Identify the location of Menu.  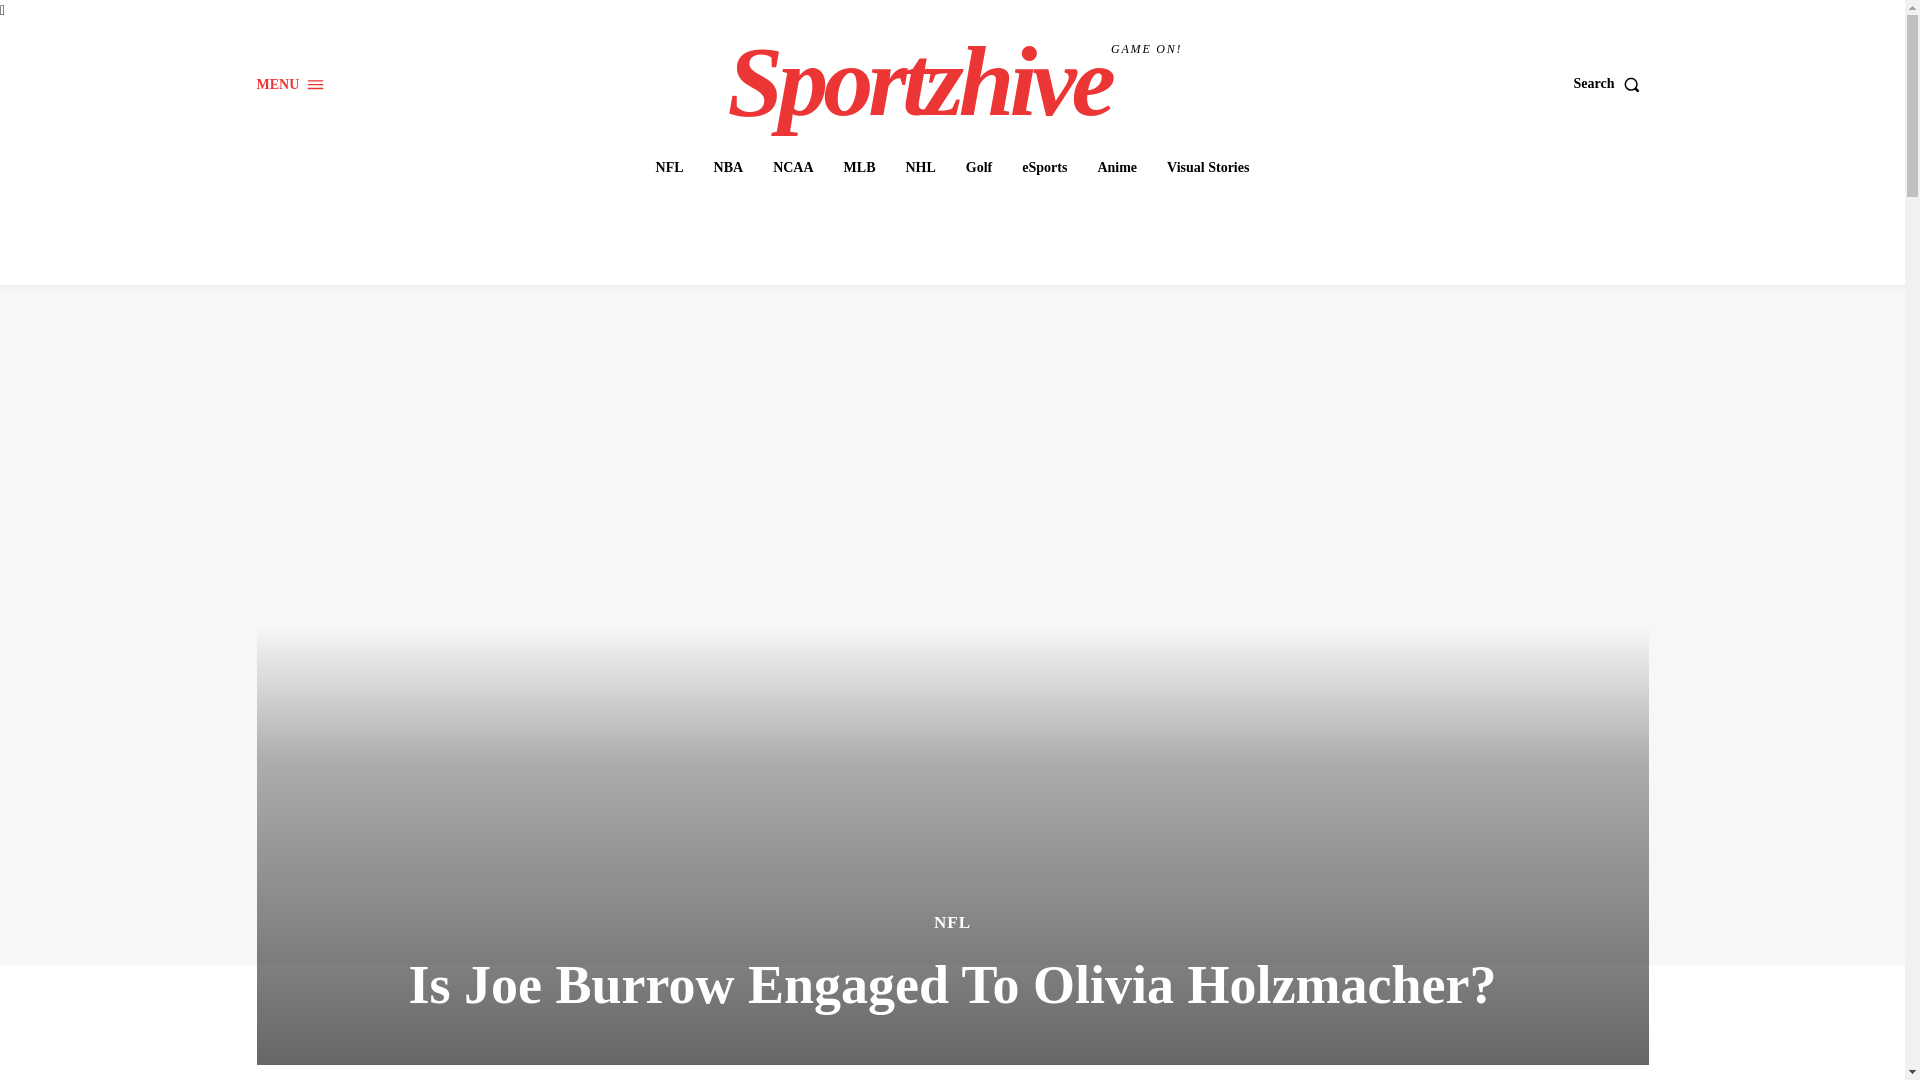
(290, 84).